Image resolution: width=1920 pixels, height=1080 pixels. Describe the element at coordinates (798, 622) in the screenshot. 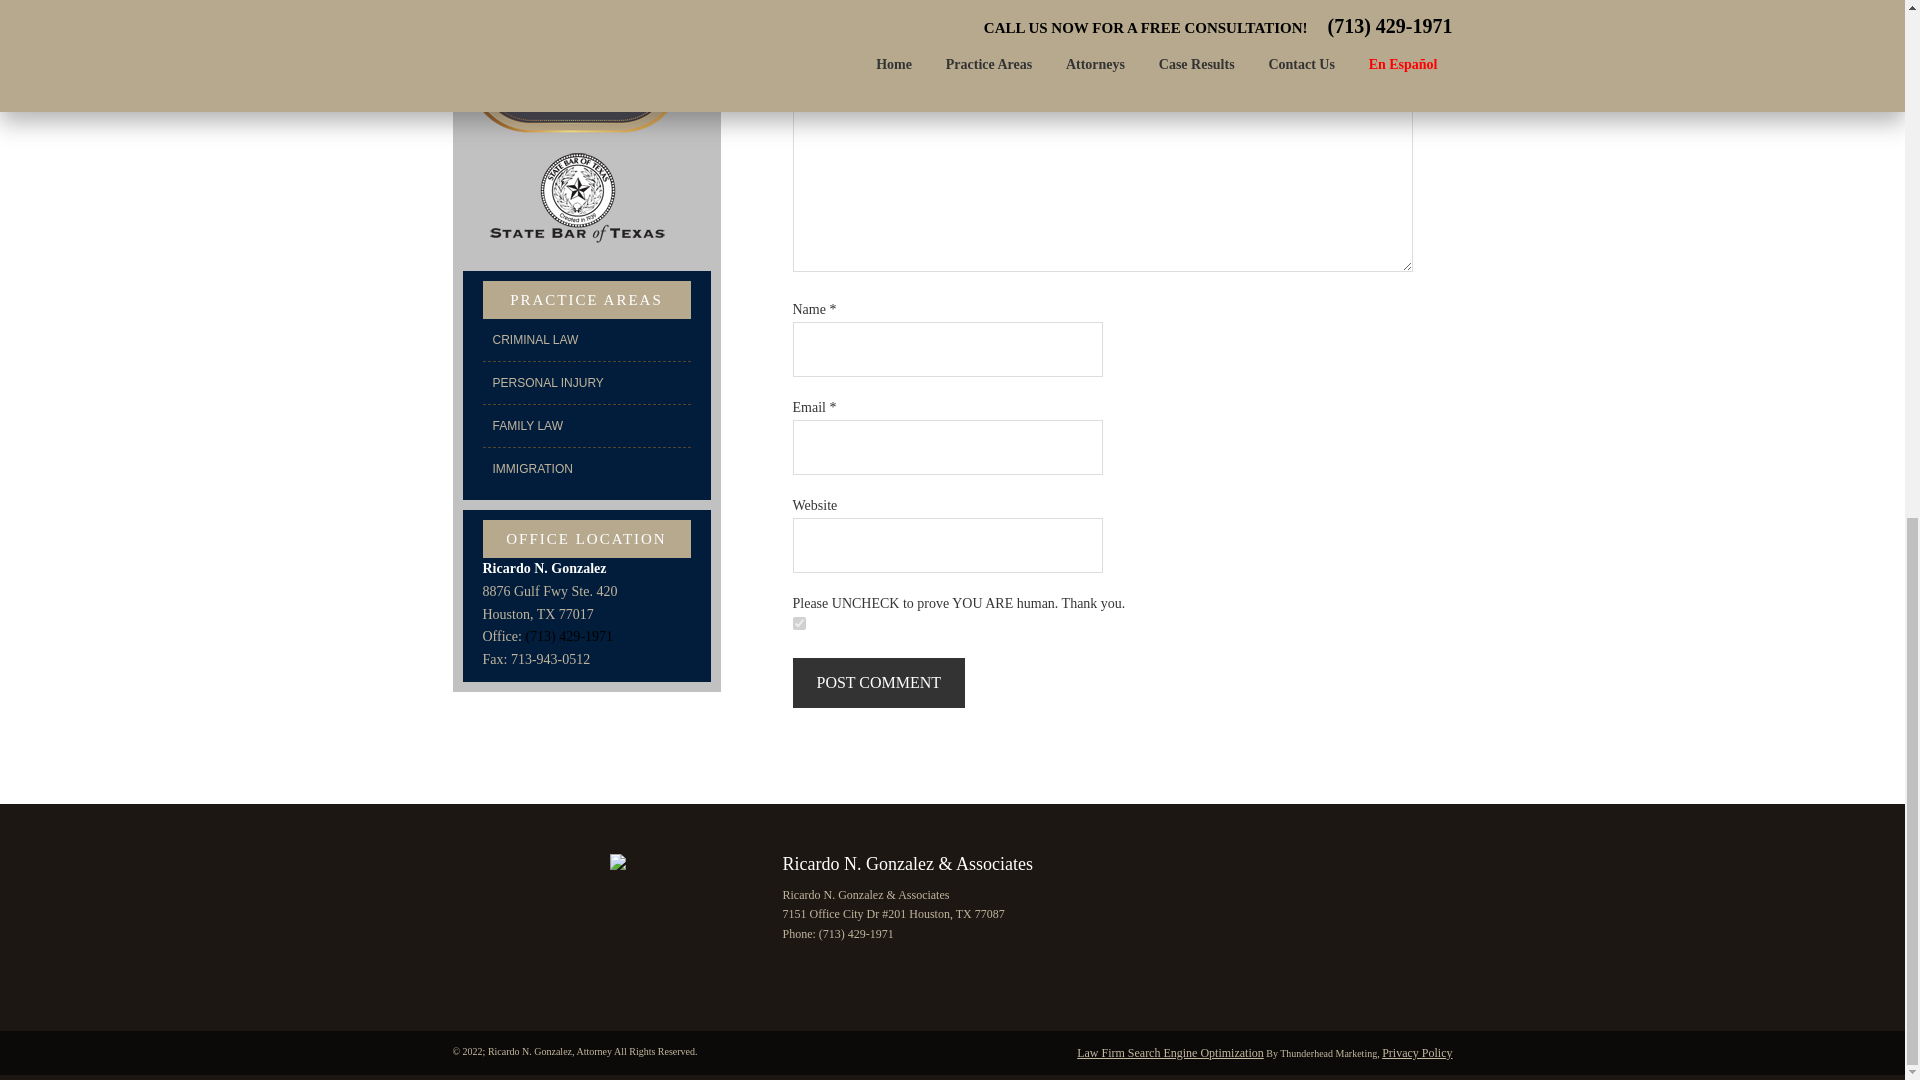

I see `on` at that location.